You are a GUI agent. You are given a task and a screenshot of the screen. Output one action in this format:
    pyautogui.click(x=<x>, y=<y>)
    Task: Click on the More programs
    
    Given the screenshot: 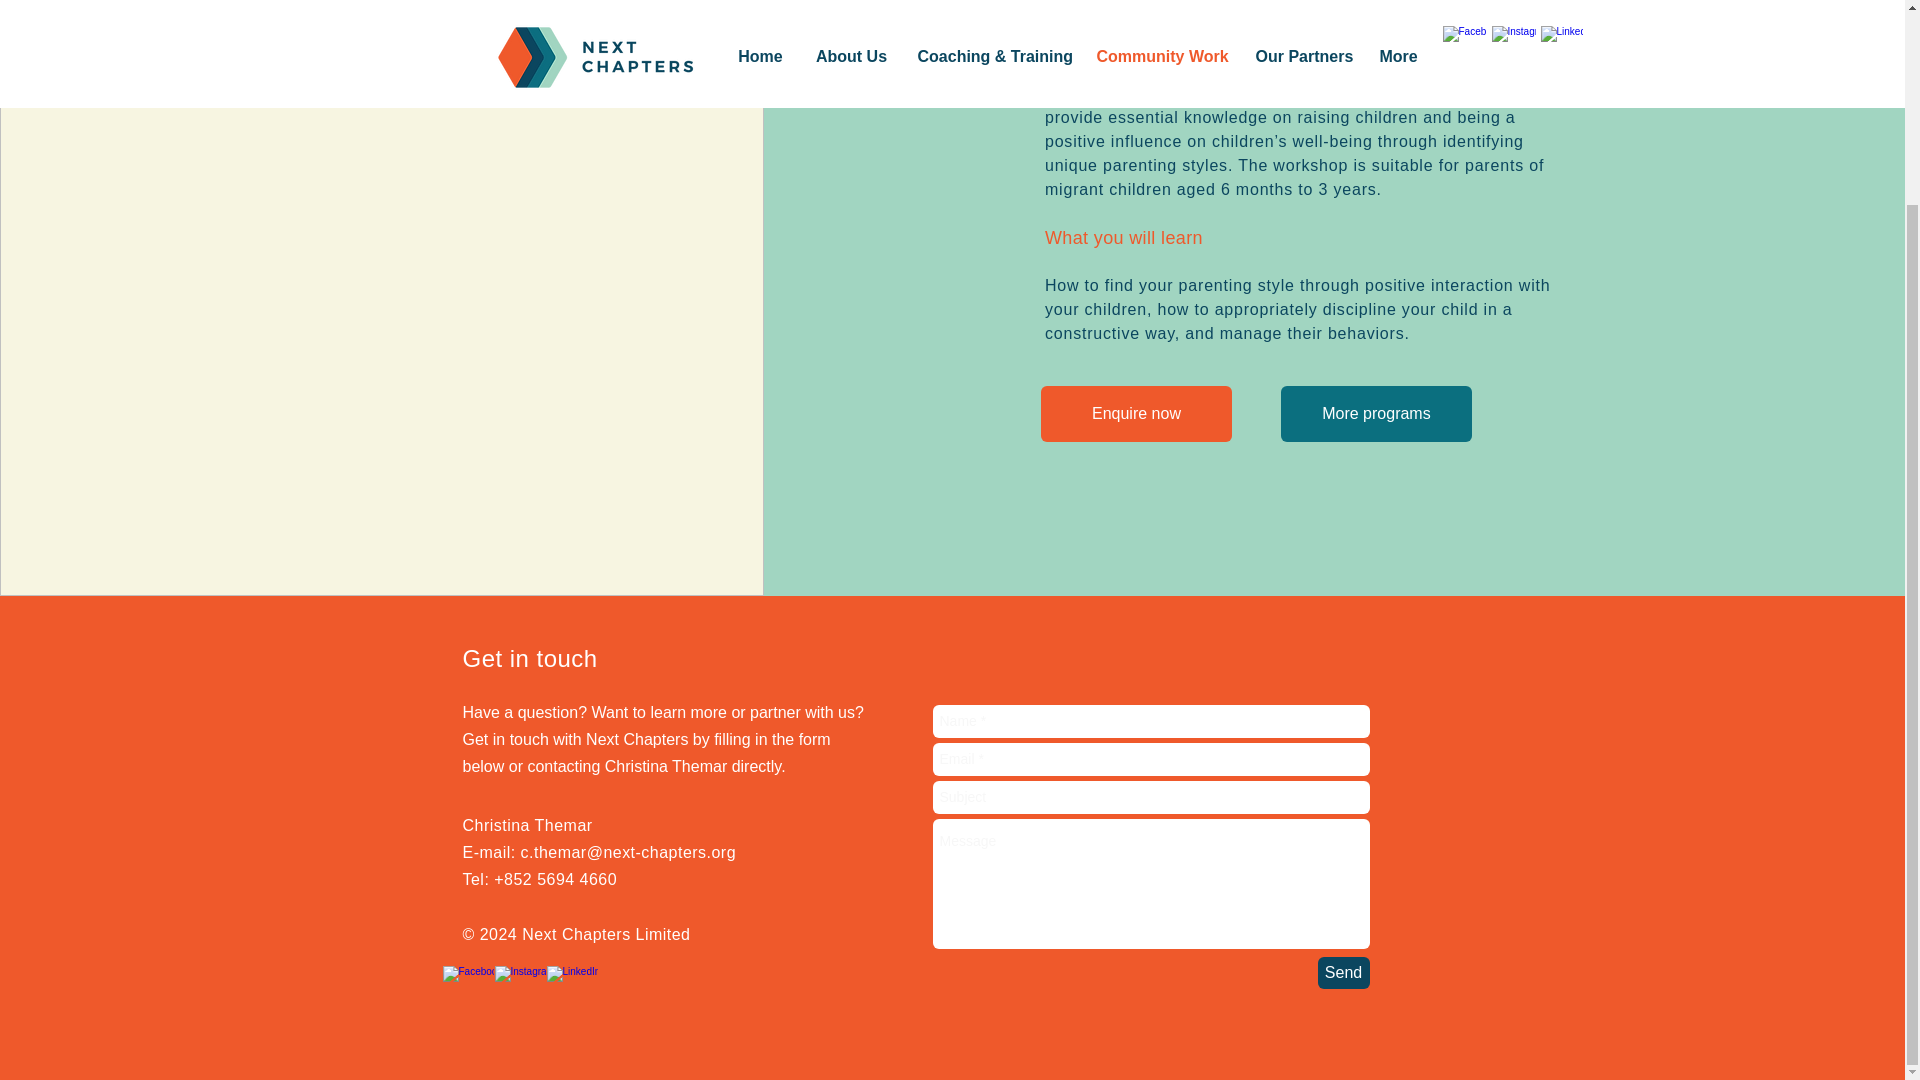 What is the action you would take?
    pyautogui.click(x=1376, y=413)
    